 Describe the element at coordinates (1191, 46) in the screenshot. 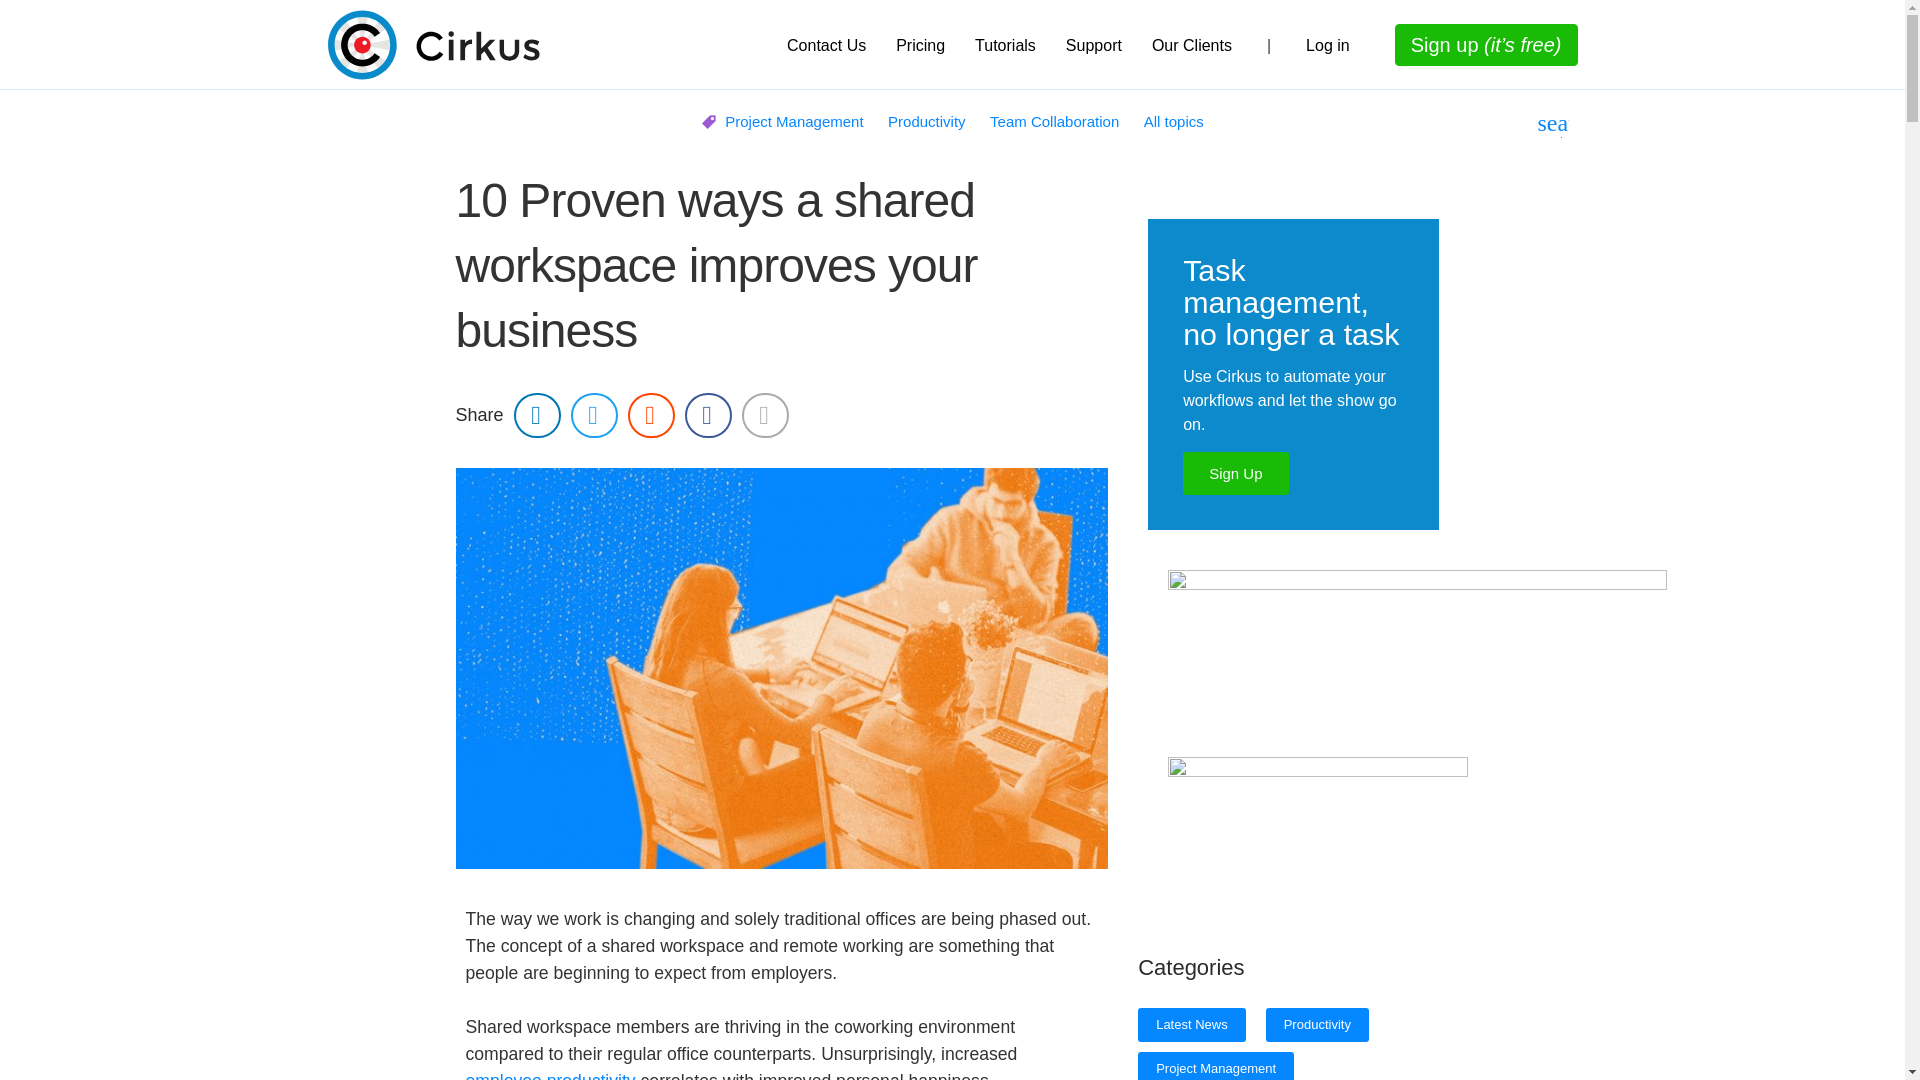

I see `Our Clients` at that location.